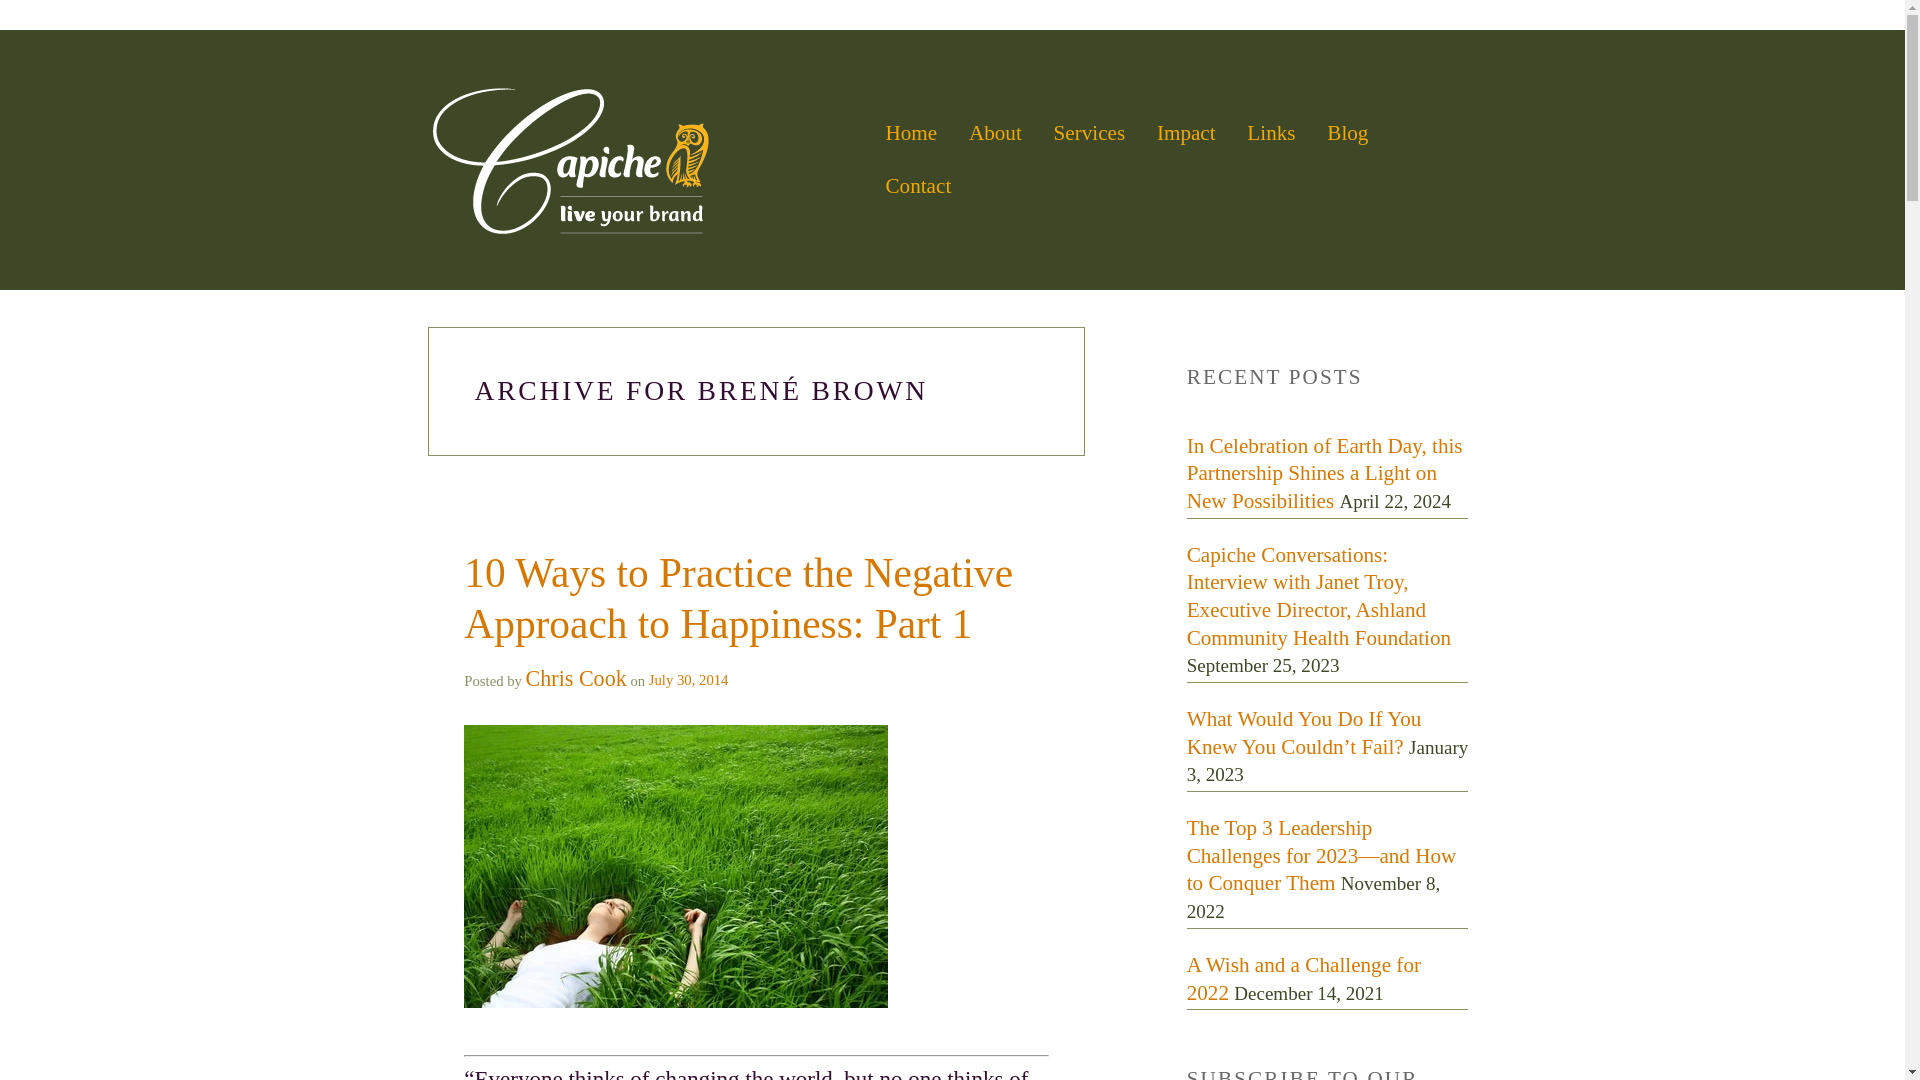 The width and height of the screenshot is (1920, 1080). What do you see at coordinates (995, 133) in the screenshot?
I see `About` at bounding box center [995, 133].